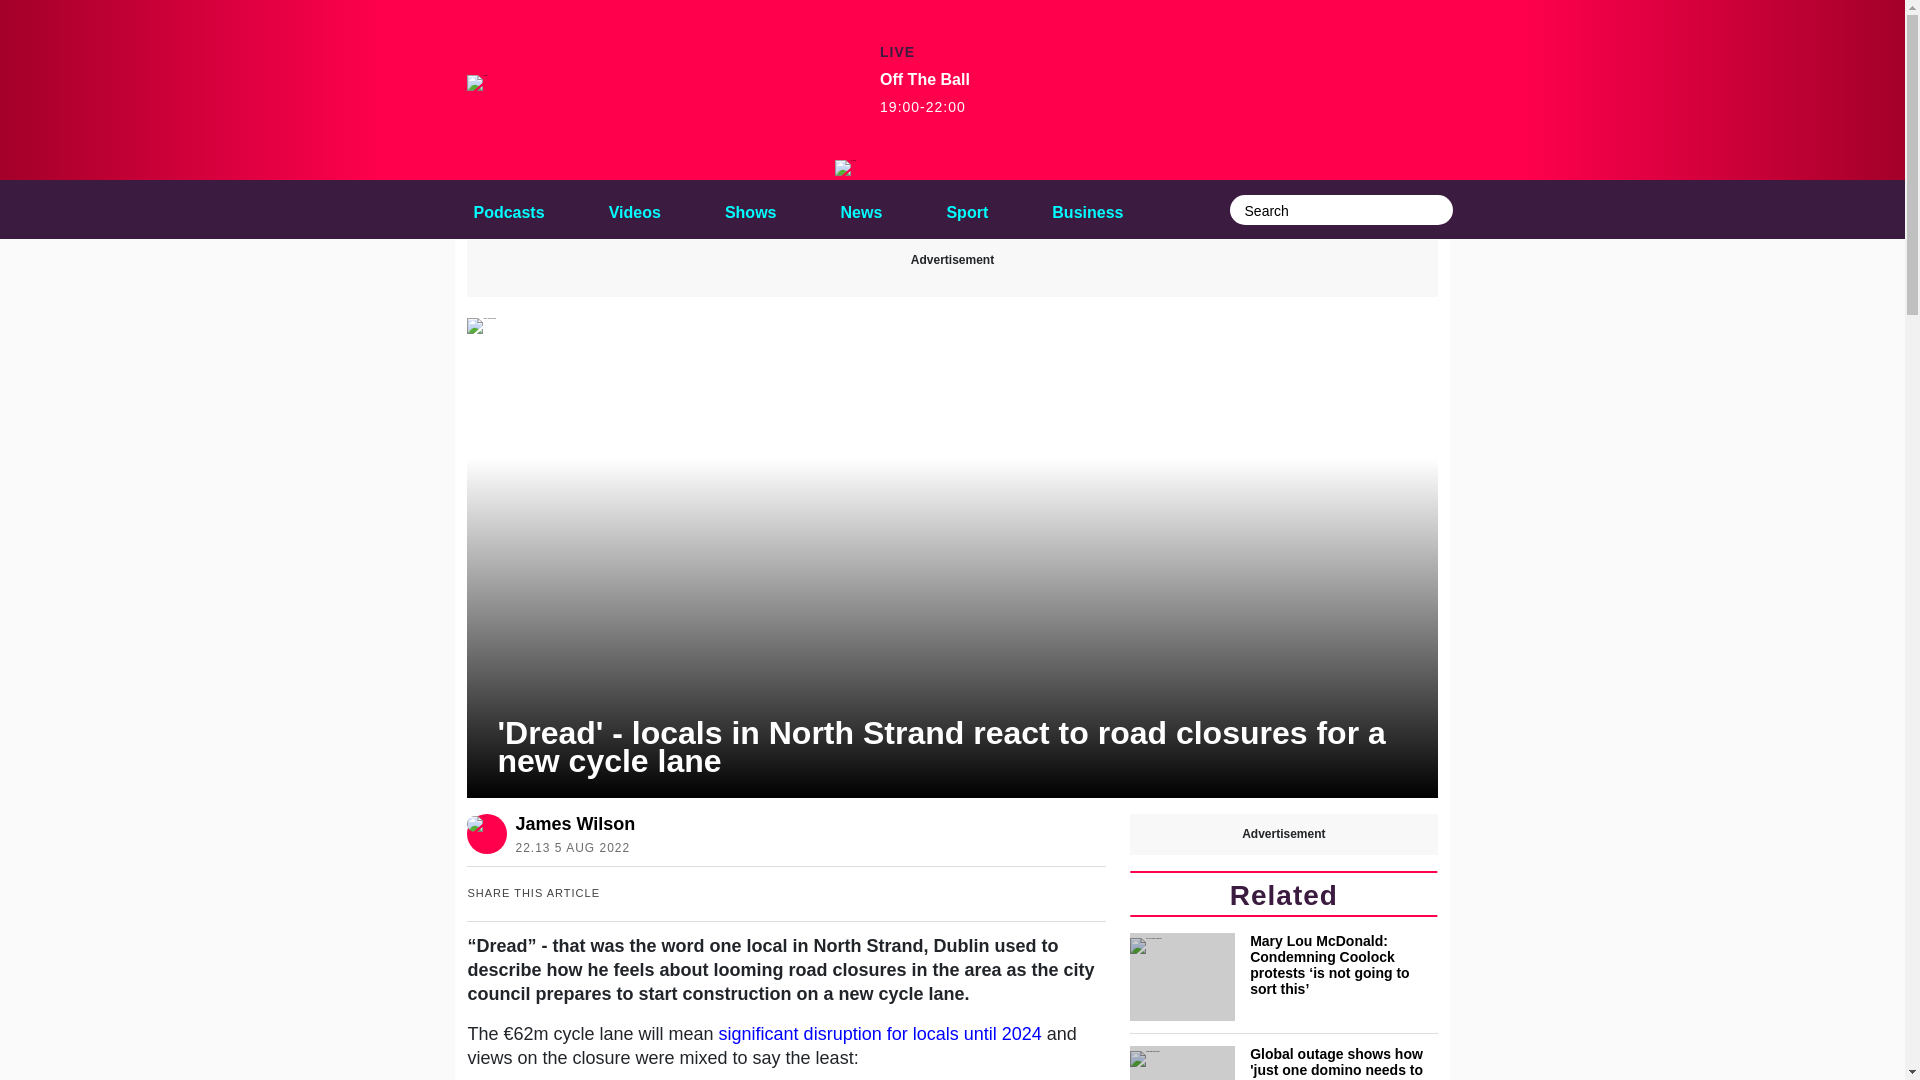  I want to click on James Wilson, so click(924, 93).